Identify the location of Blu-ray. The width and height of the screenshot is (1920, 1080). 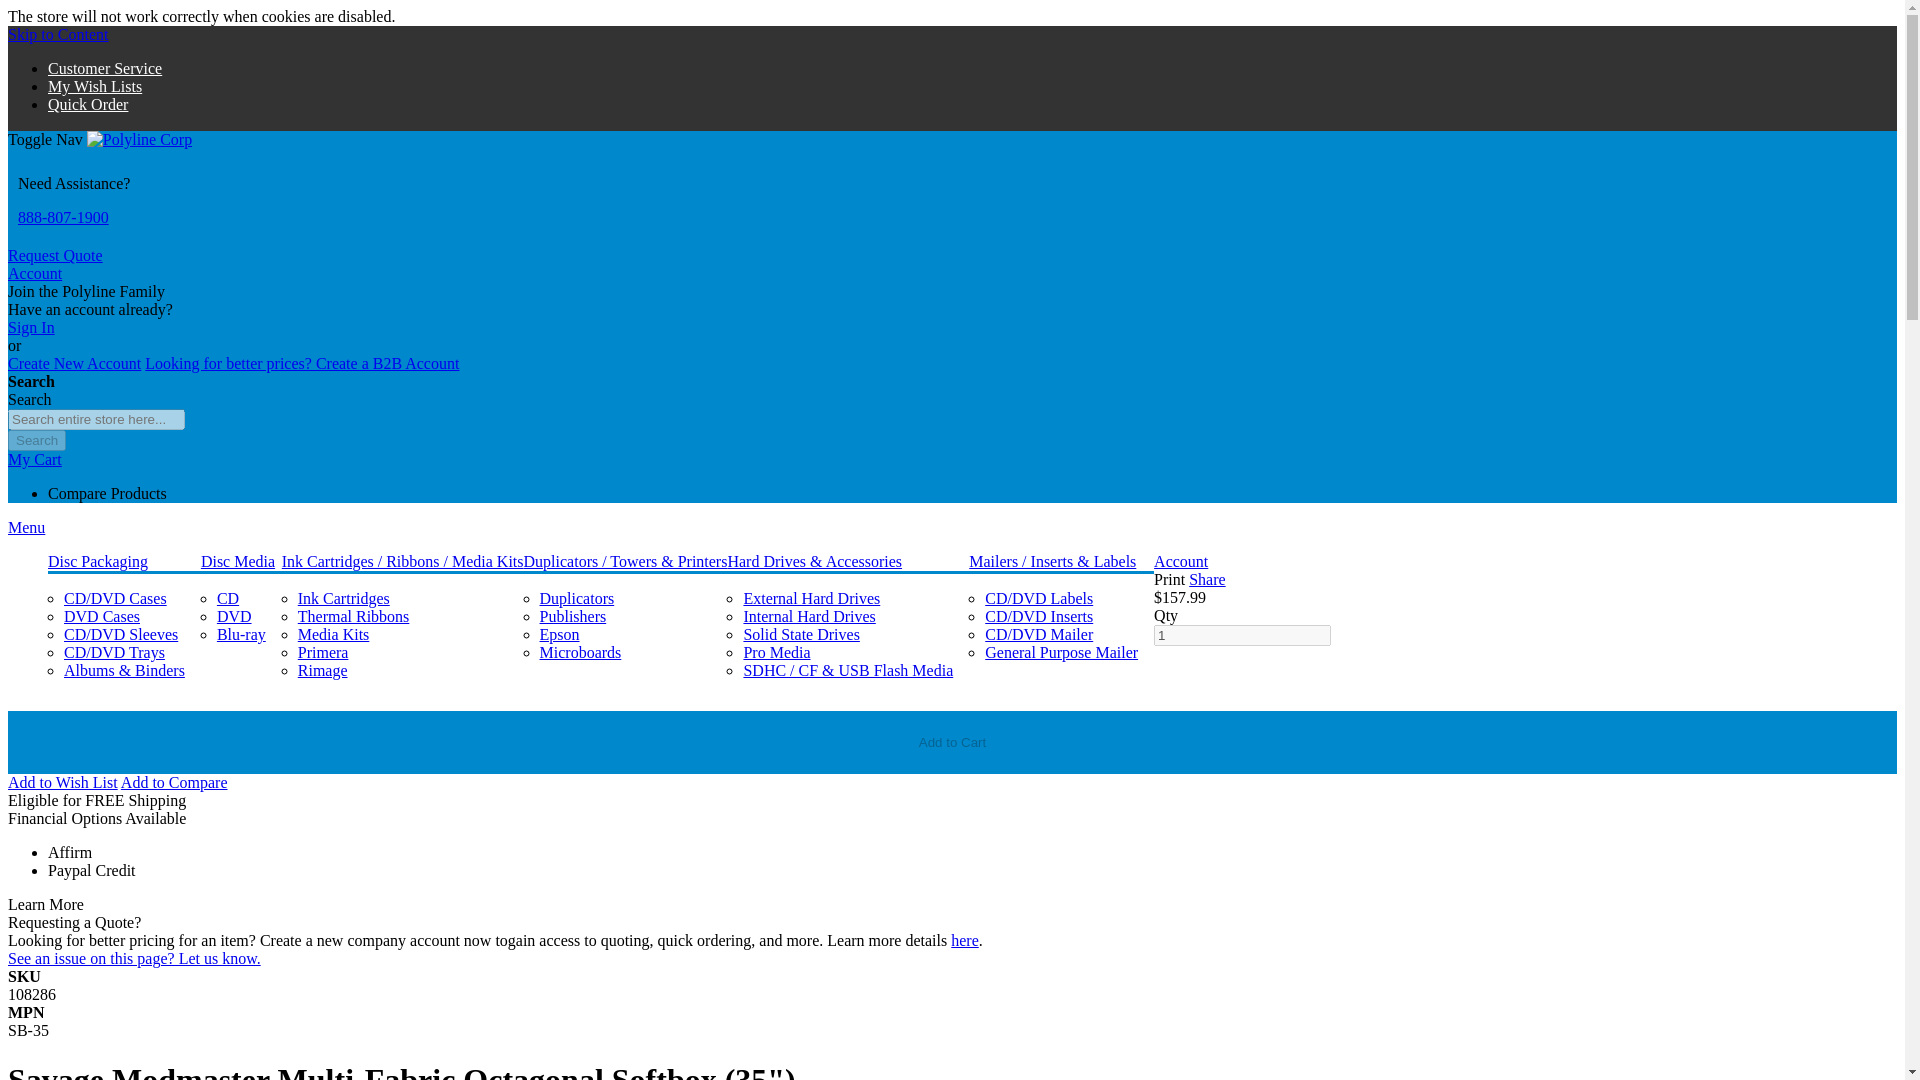
(241, 634).